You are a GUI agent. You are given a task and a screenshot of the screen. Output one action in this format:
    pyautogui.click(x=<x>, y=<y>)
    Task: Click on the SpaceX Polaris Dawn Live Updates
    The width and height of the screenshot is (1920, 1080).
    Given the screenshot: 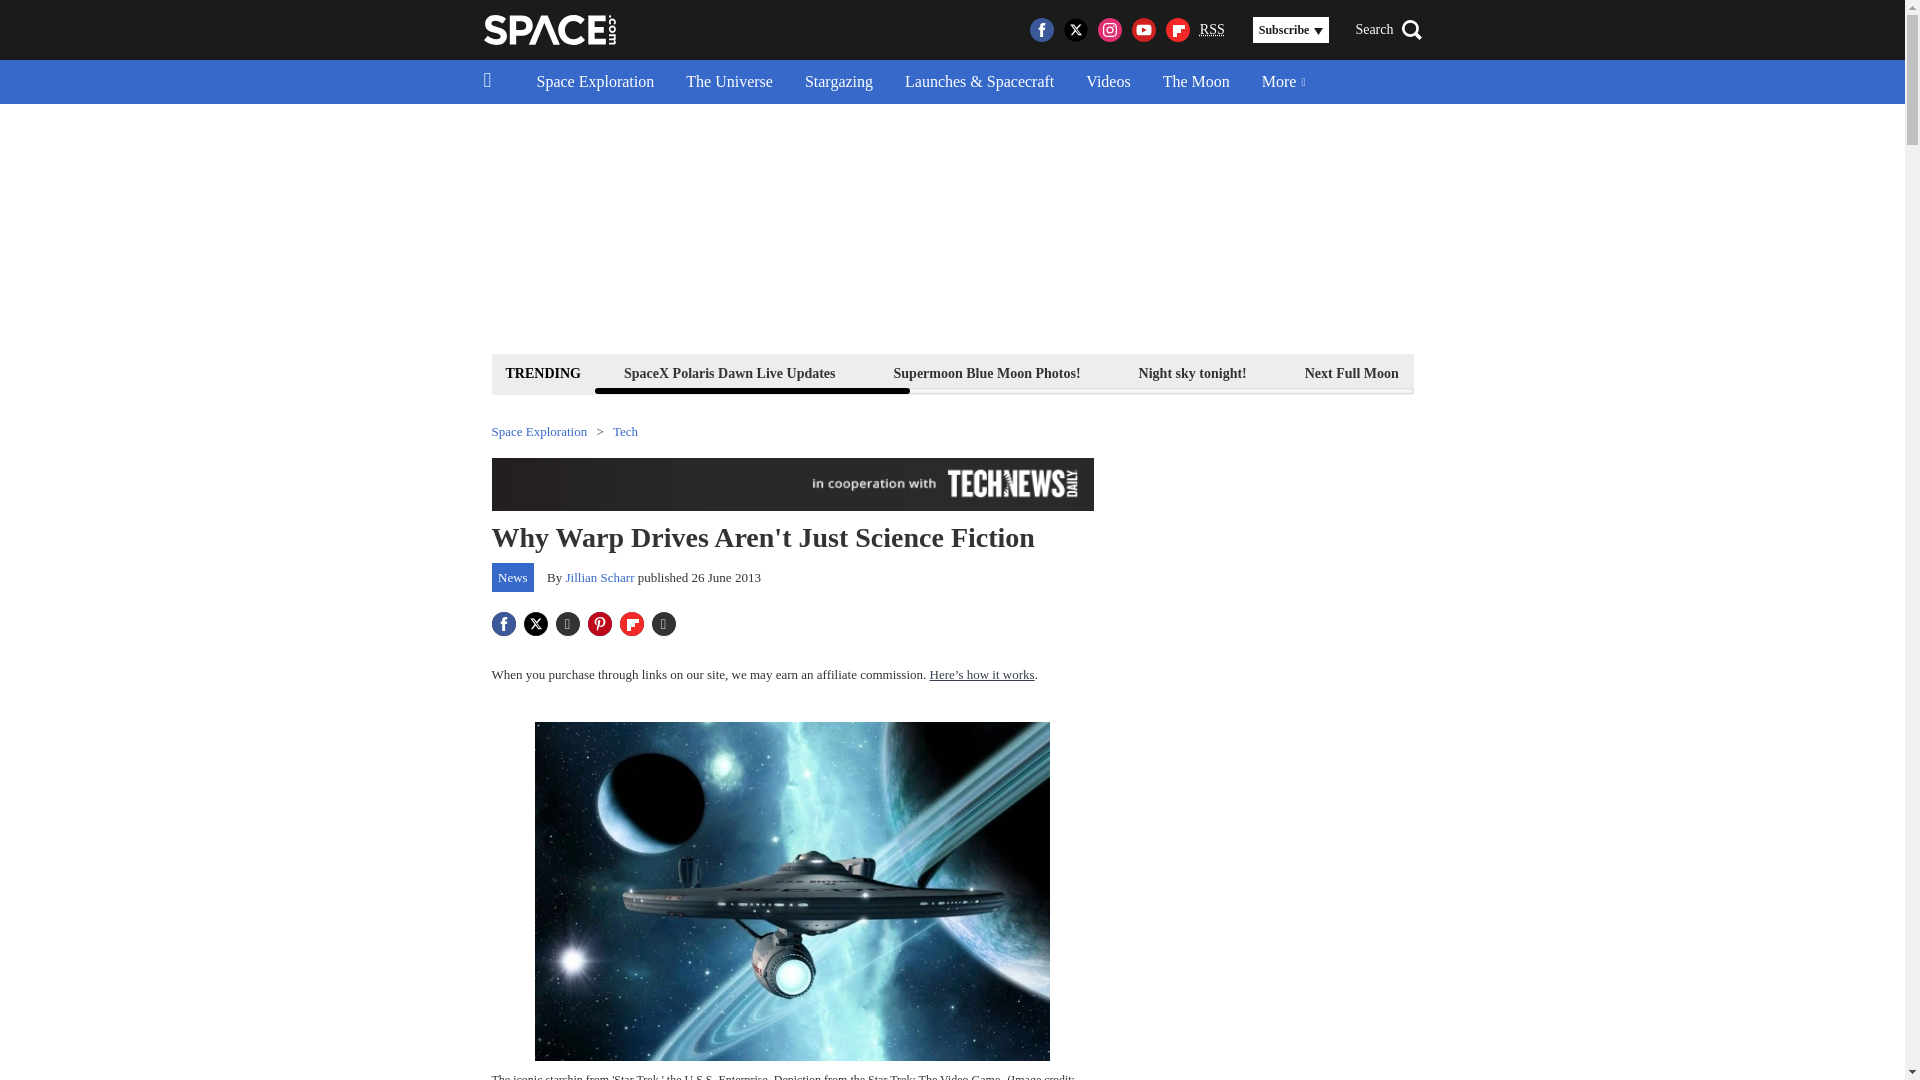 What is the action you would take?
    pyautogui.click(x=729, y=372)
    